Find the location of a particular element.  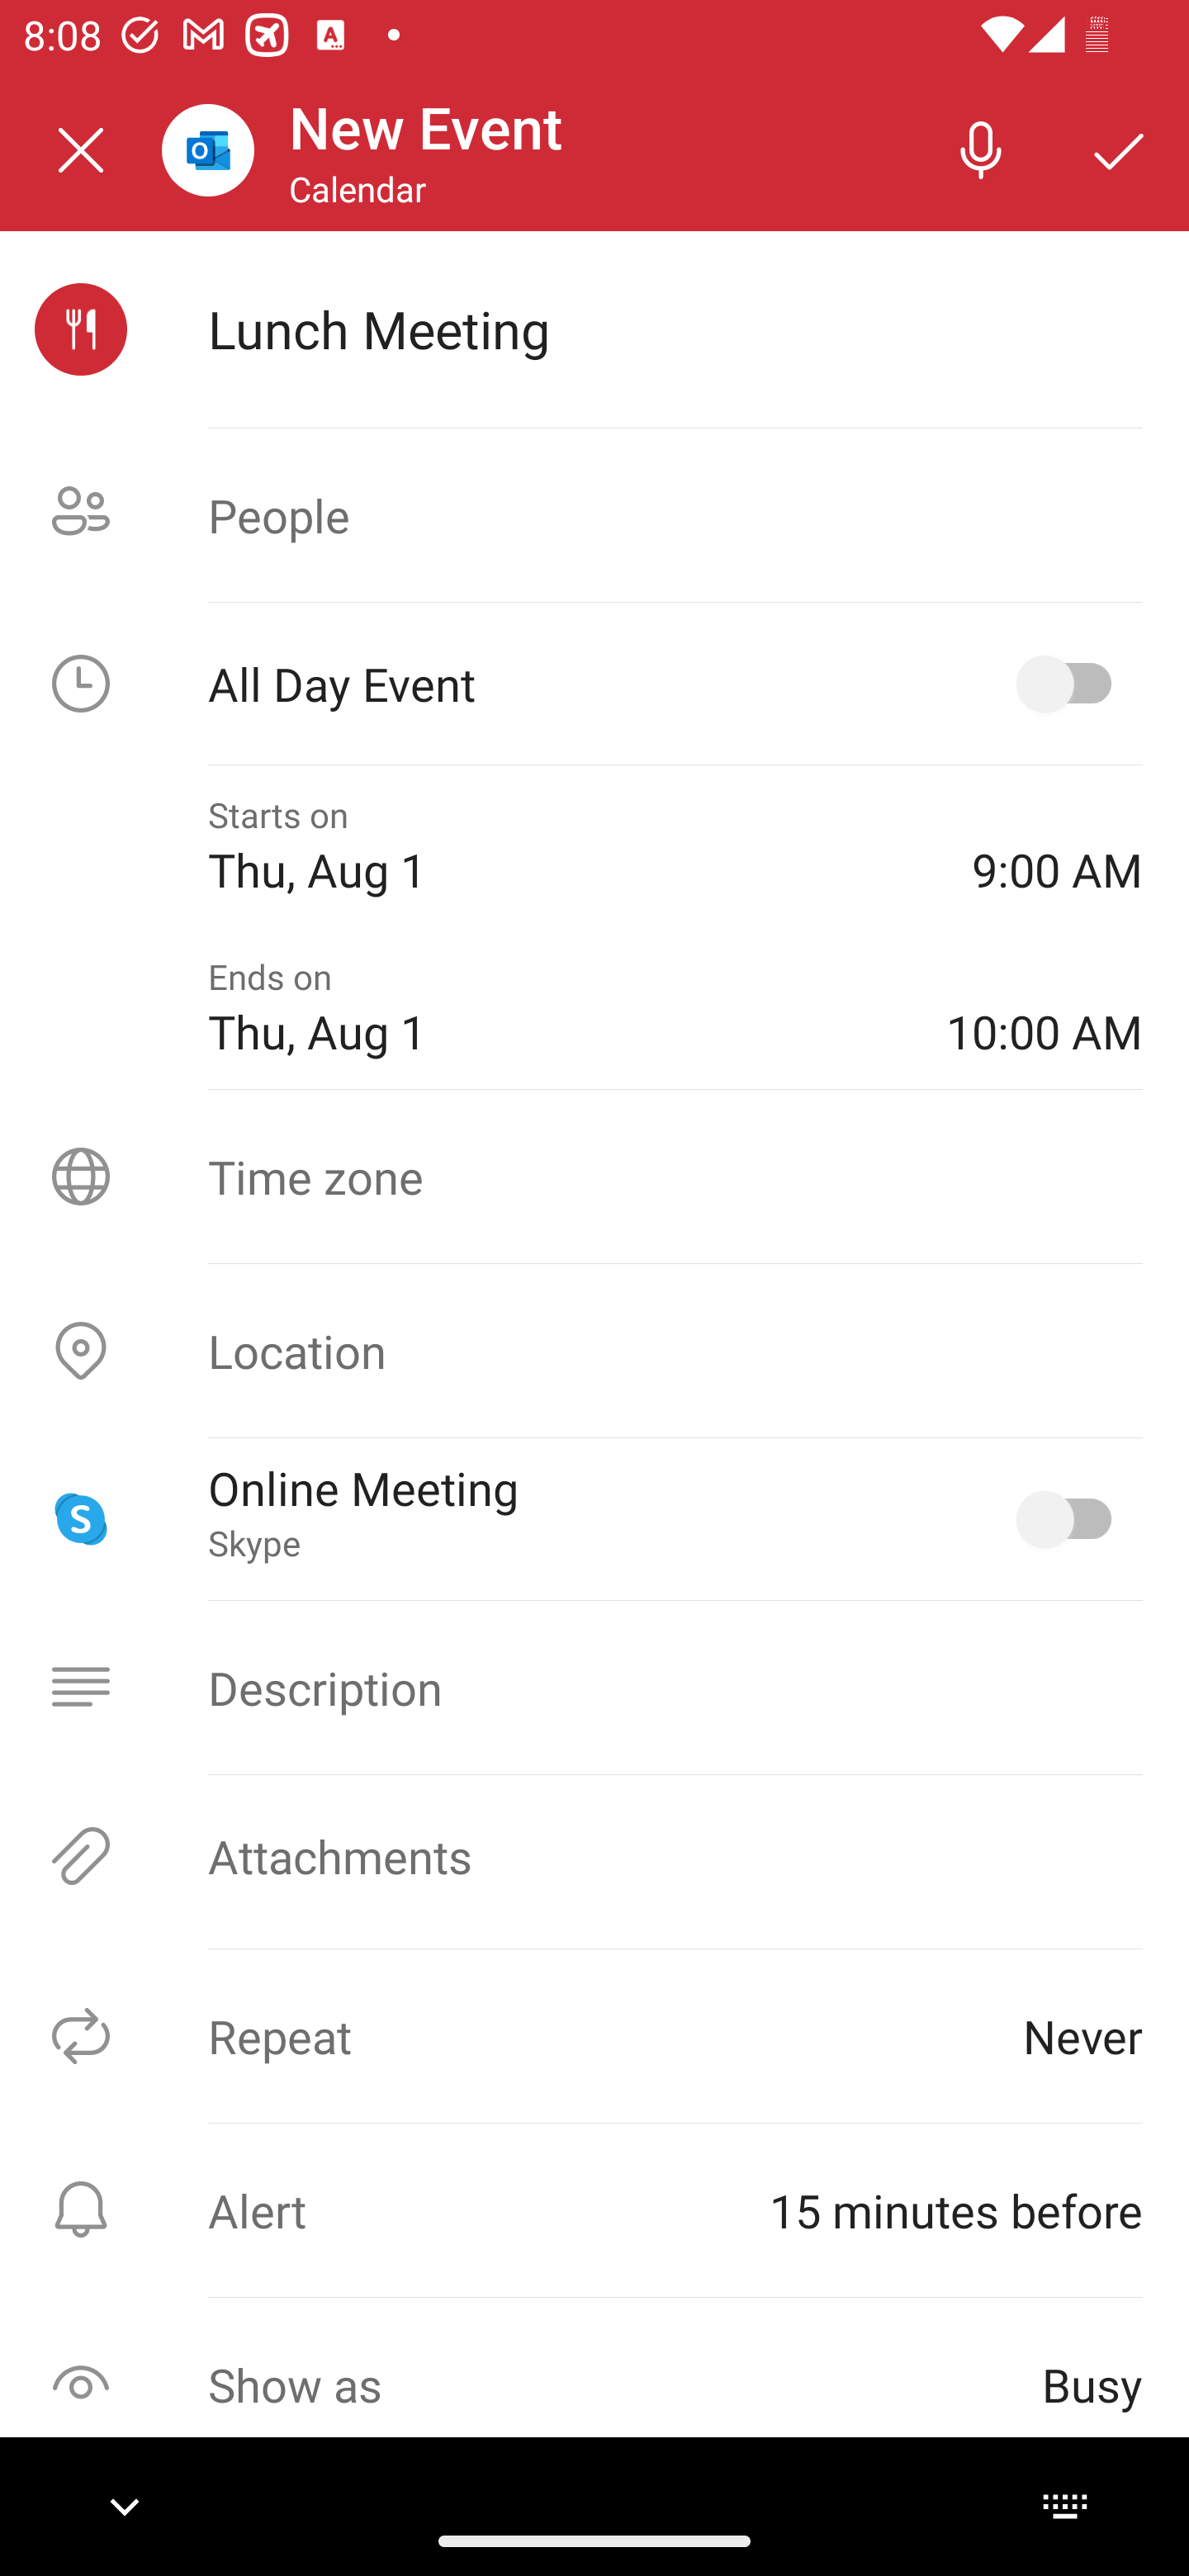

Location is located at coordinates (594, 1351).